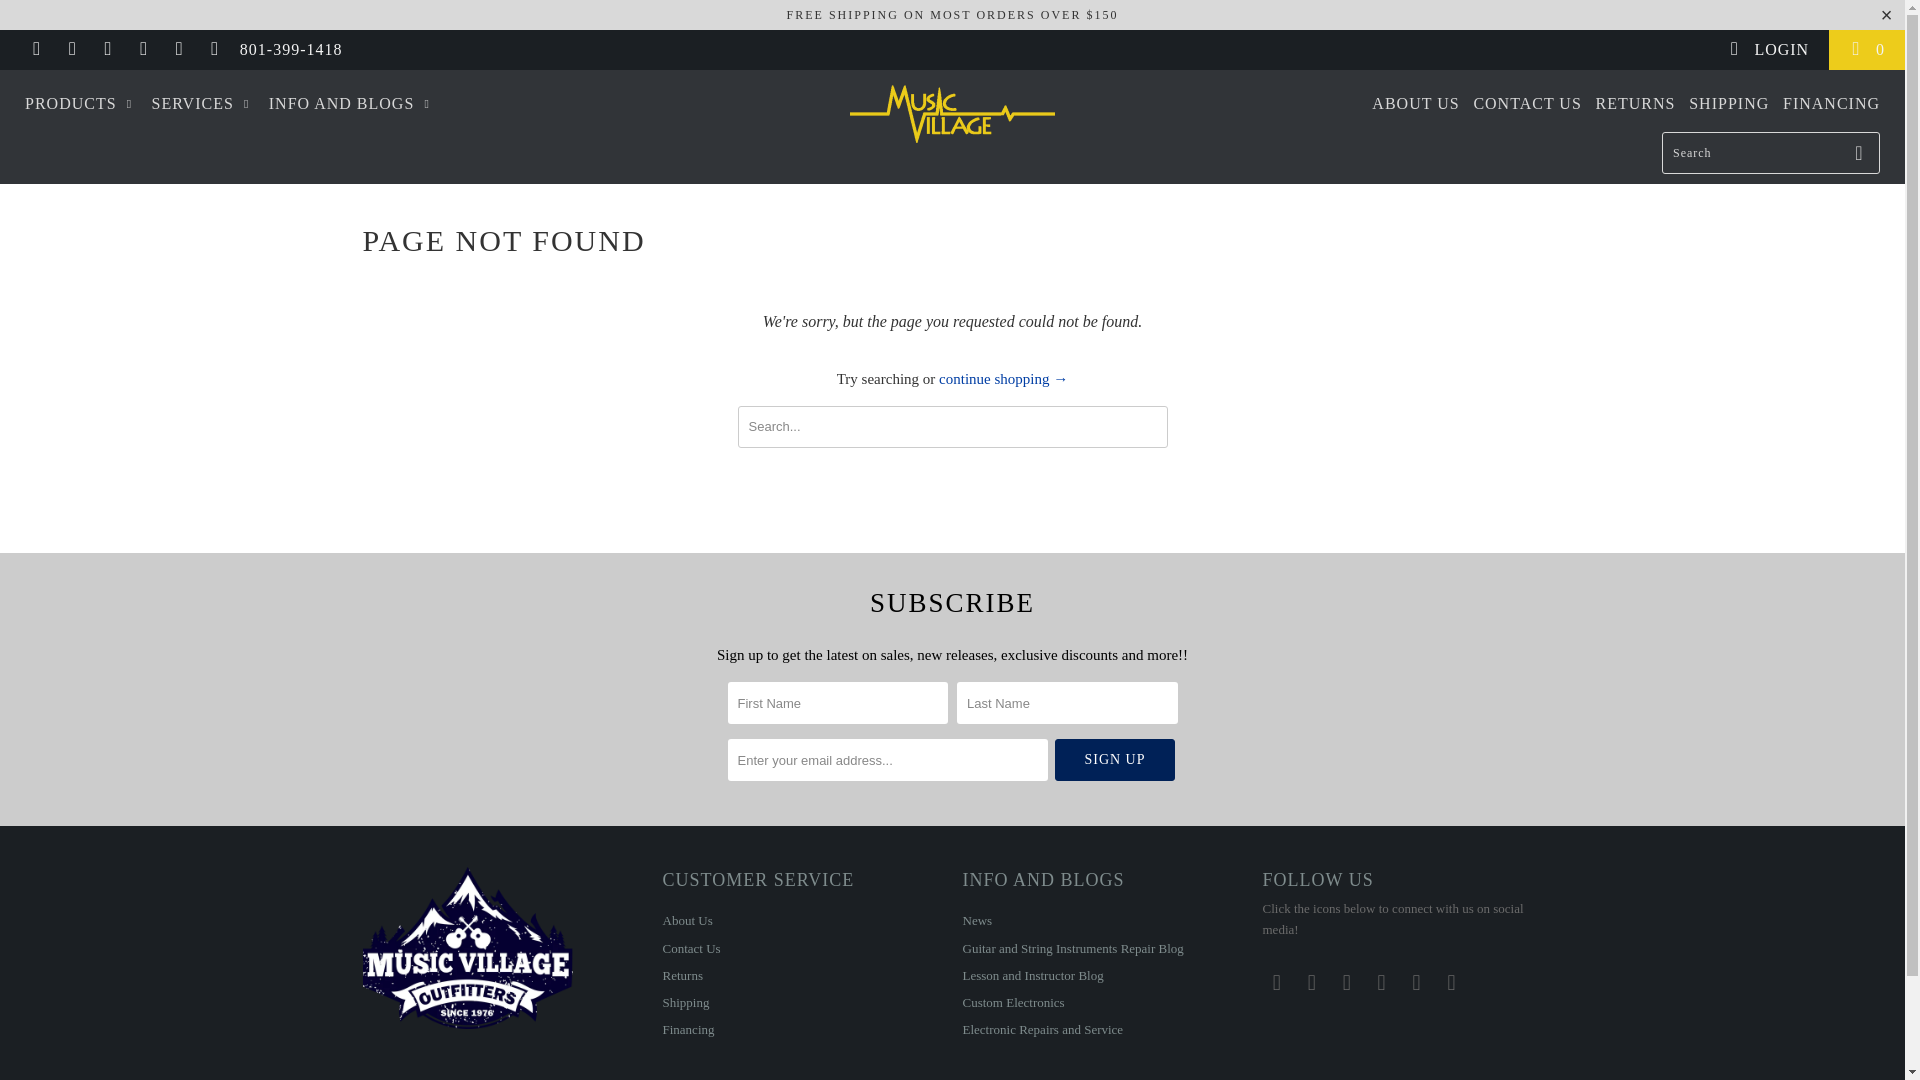 The image size is (1920, 1080). Describe the element at coordinates (952, 114) in the screenshot. I see `Music Village USA` at that location.